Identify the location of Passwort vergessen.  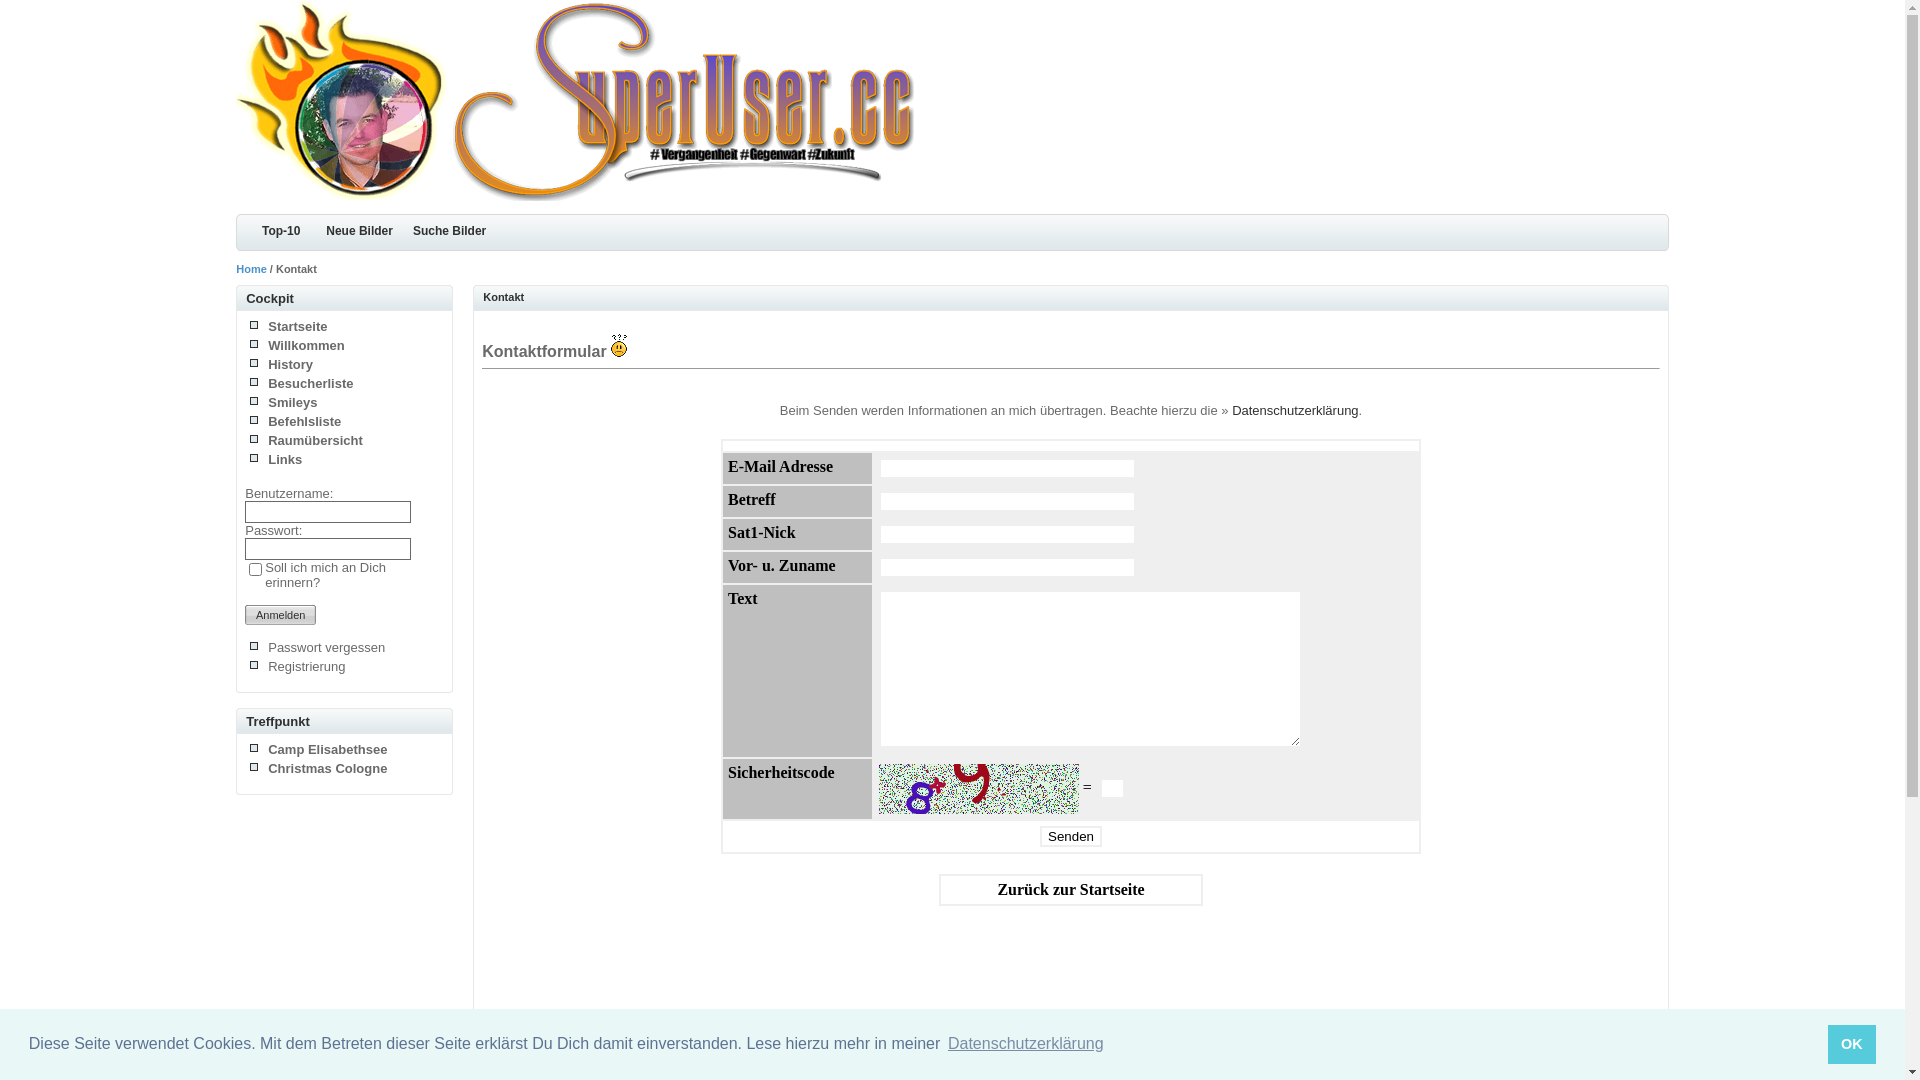
(326, 648).